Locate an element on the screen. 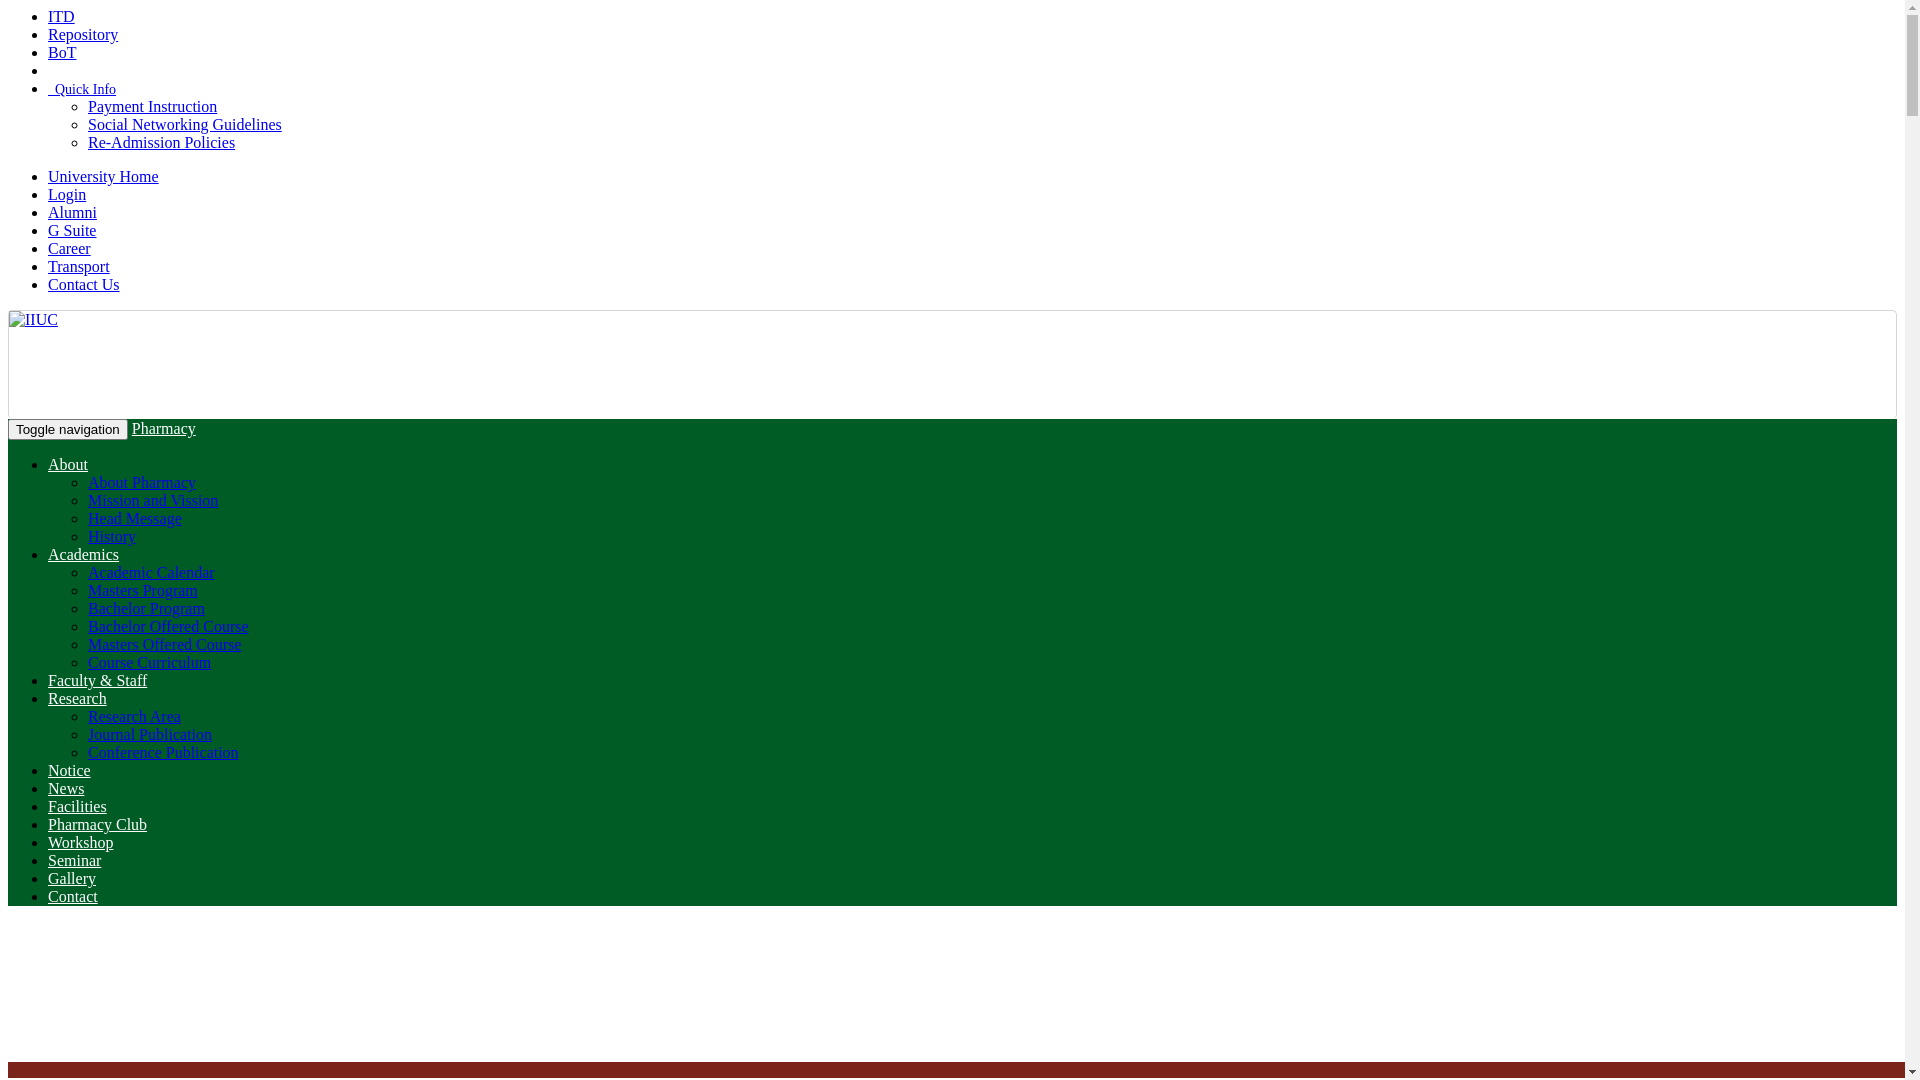 The height and width of the screenshot is (1080, 1920). Contact is located at coordinates (73, 896).